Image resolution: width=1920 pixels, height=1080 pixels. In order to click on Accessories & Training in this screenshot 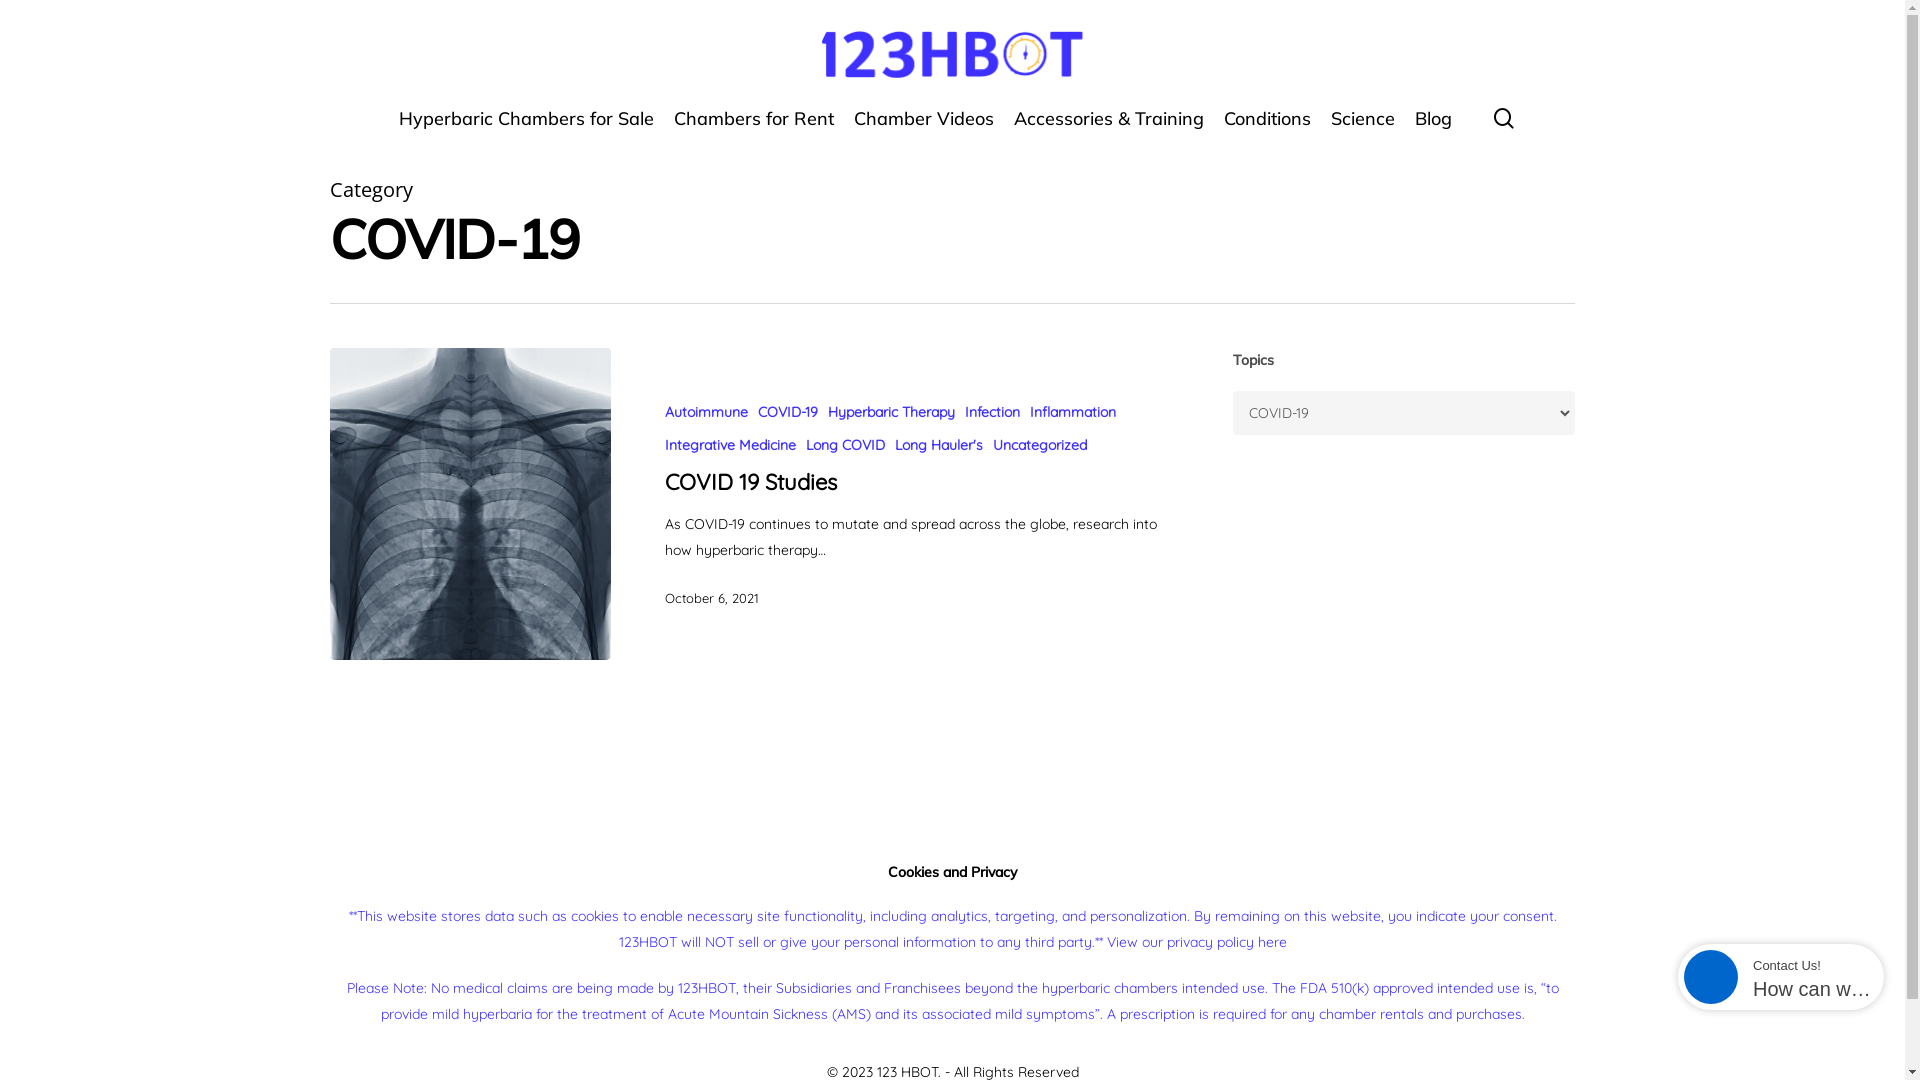, I will do `click(1108, 129)`.